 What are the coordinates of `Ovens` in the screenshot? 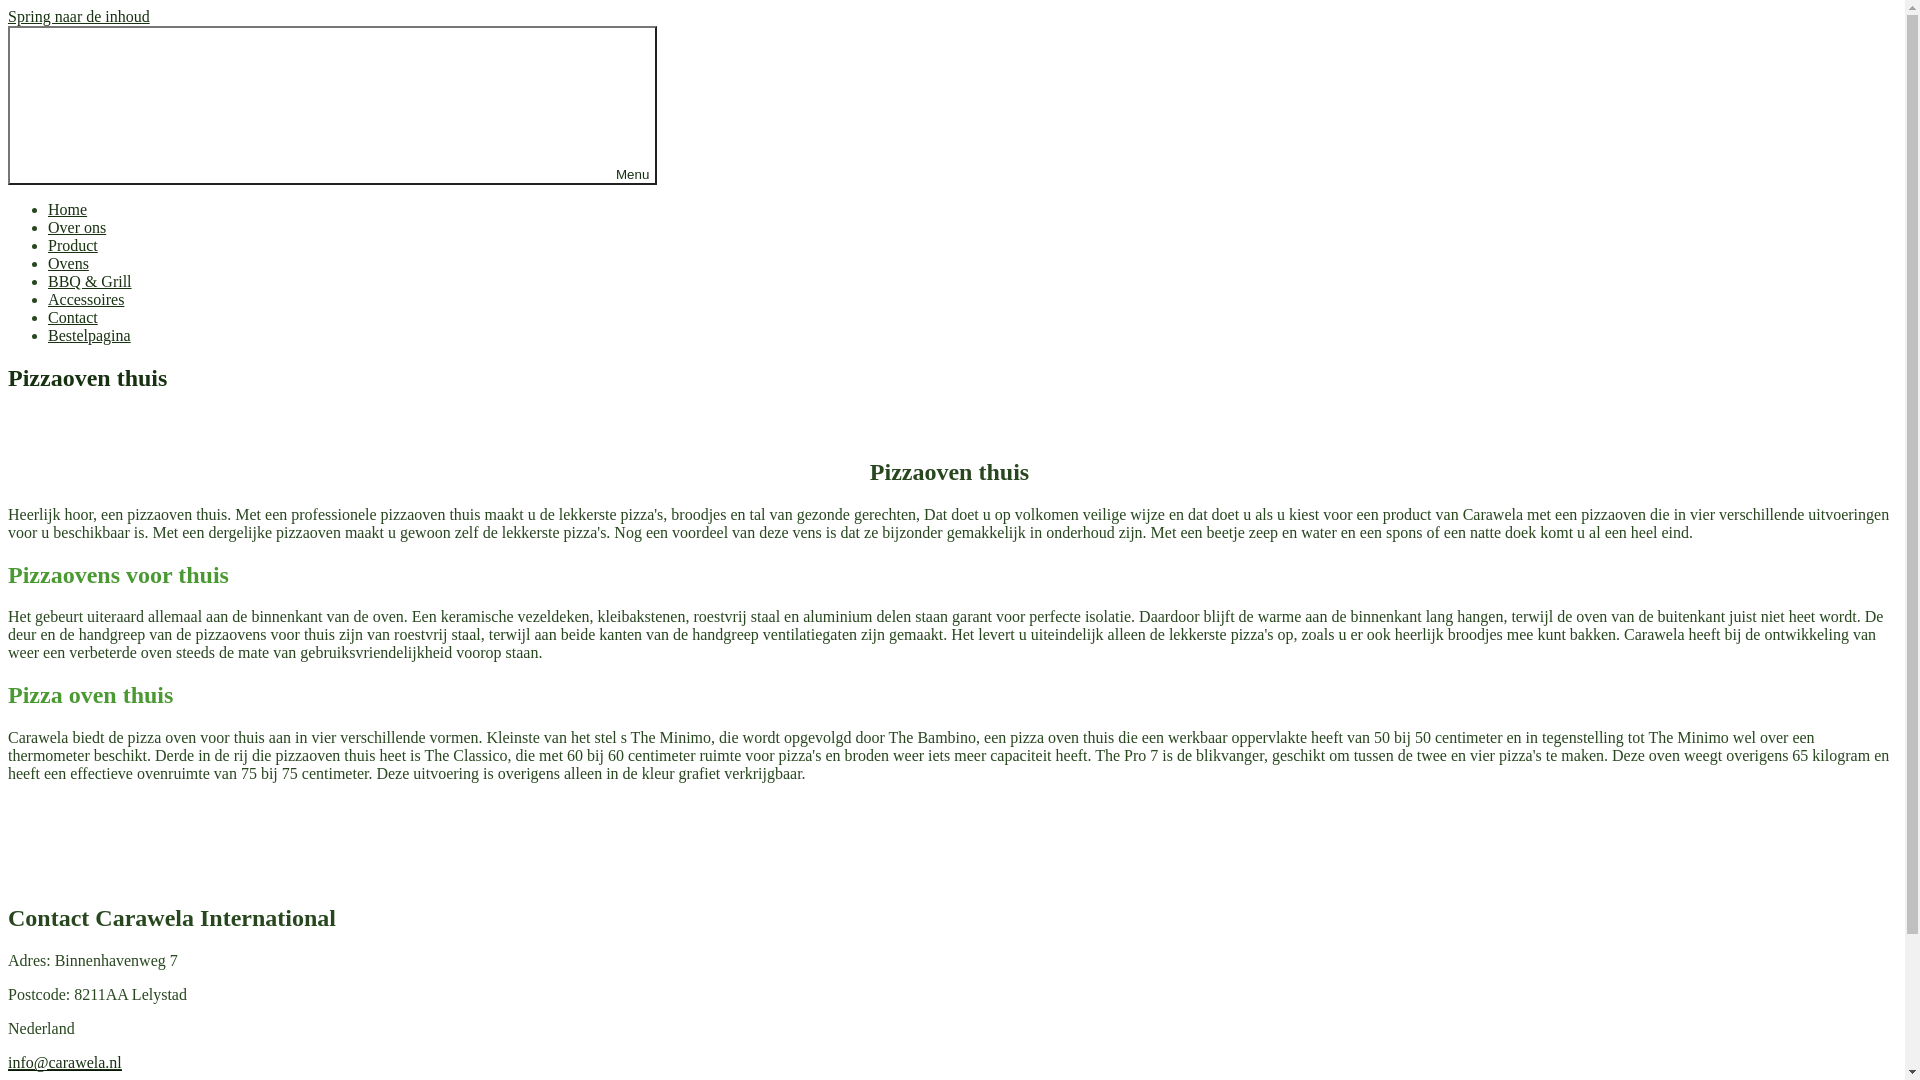 It's located at (68, 264).